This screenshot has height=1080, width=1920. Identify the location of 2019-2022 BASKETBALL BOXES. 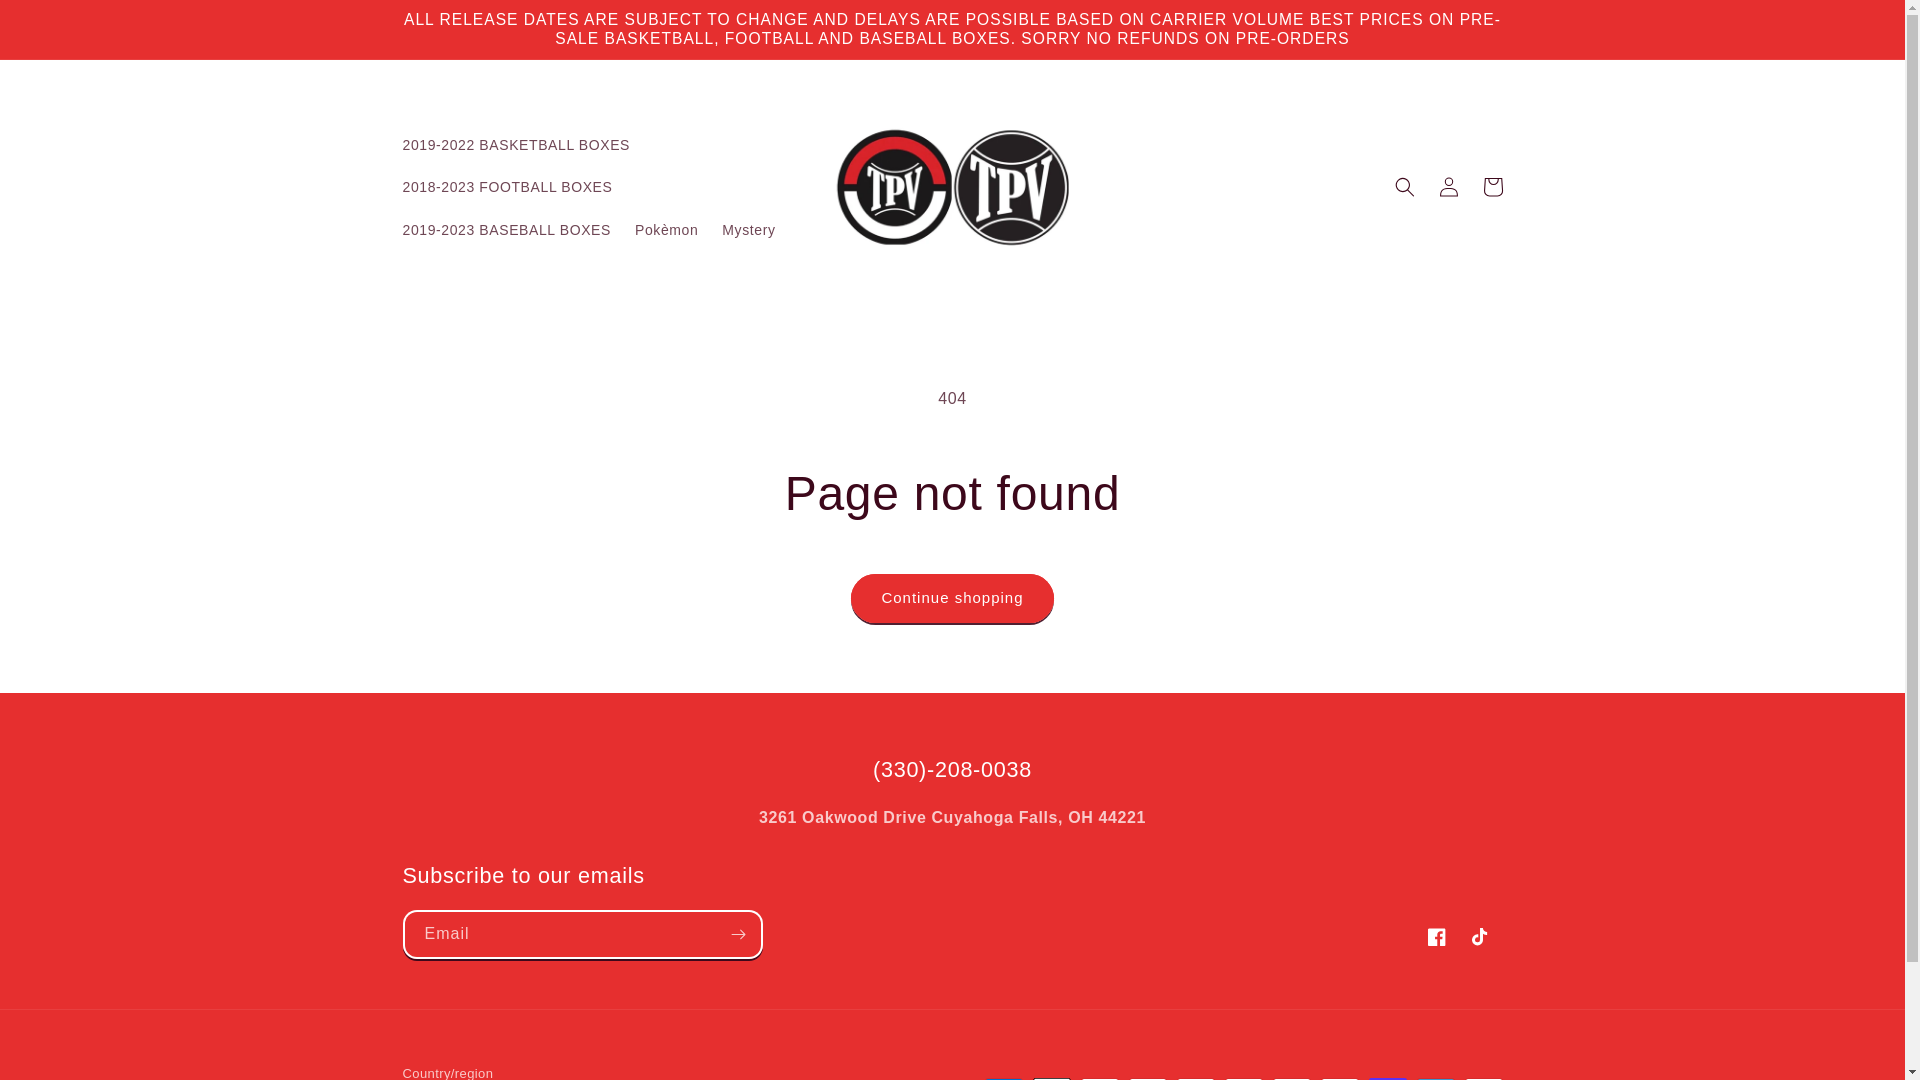
(515, 145).